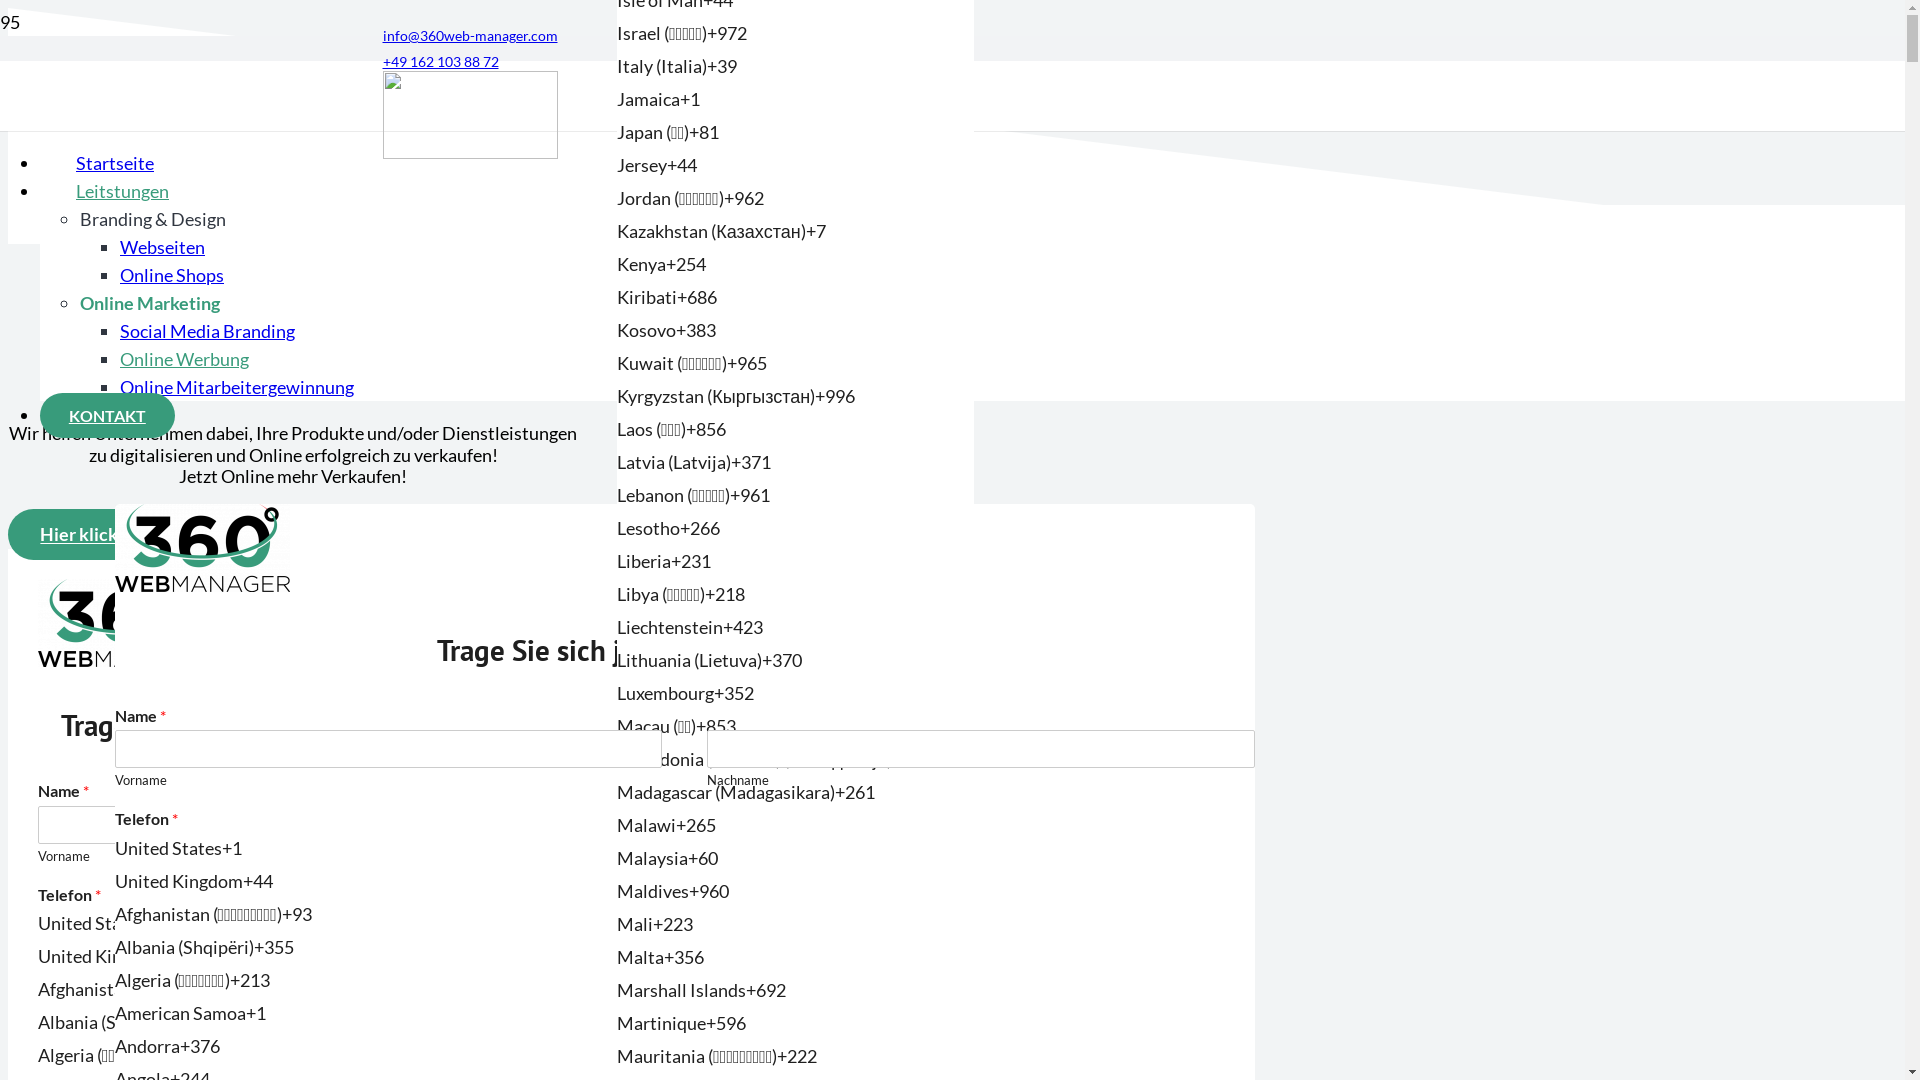 The image size is (1920, 1080). I want to click on info@360web-manager.com, so click(470, 34).